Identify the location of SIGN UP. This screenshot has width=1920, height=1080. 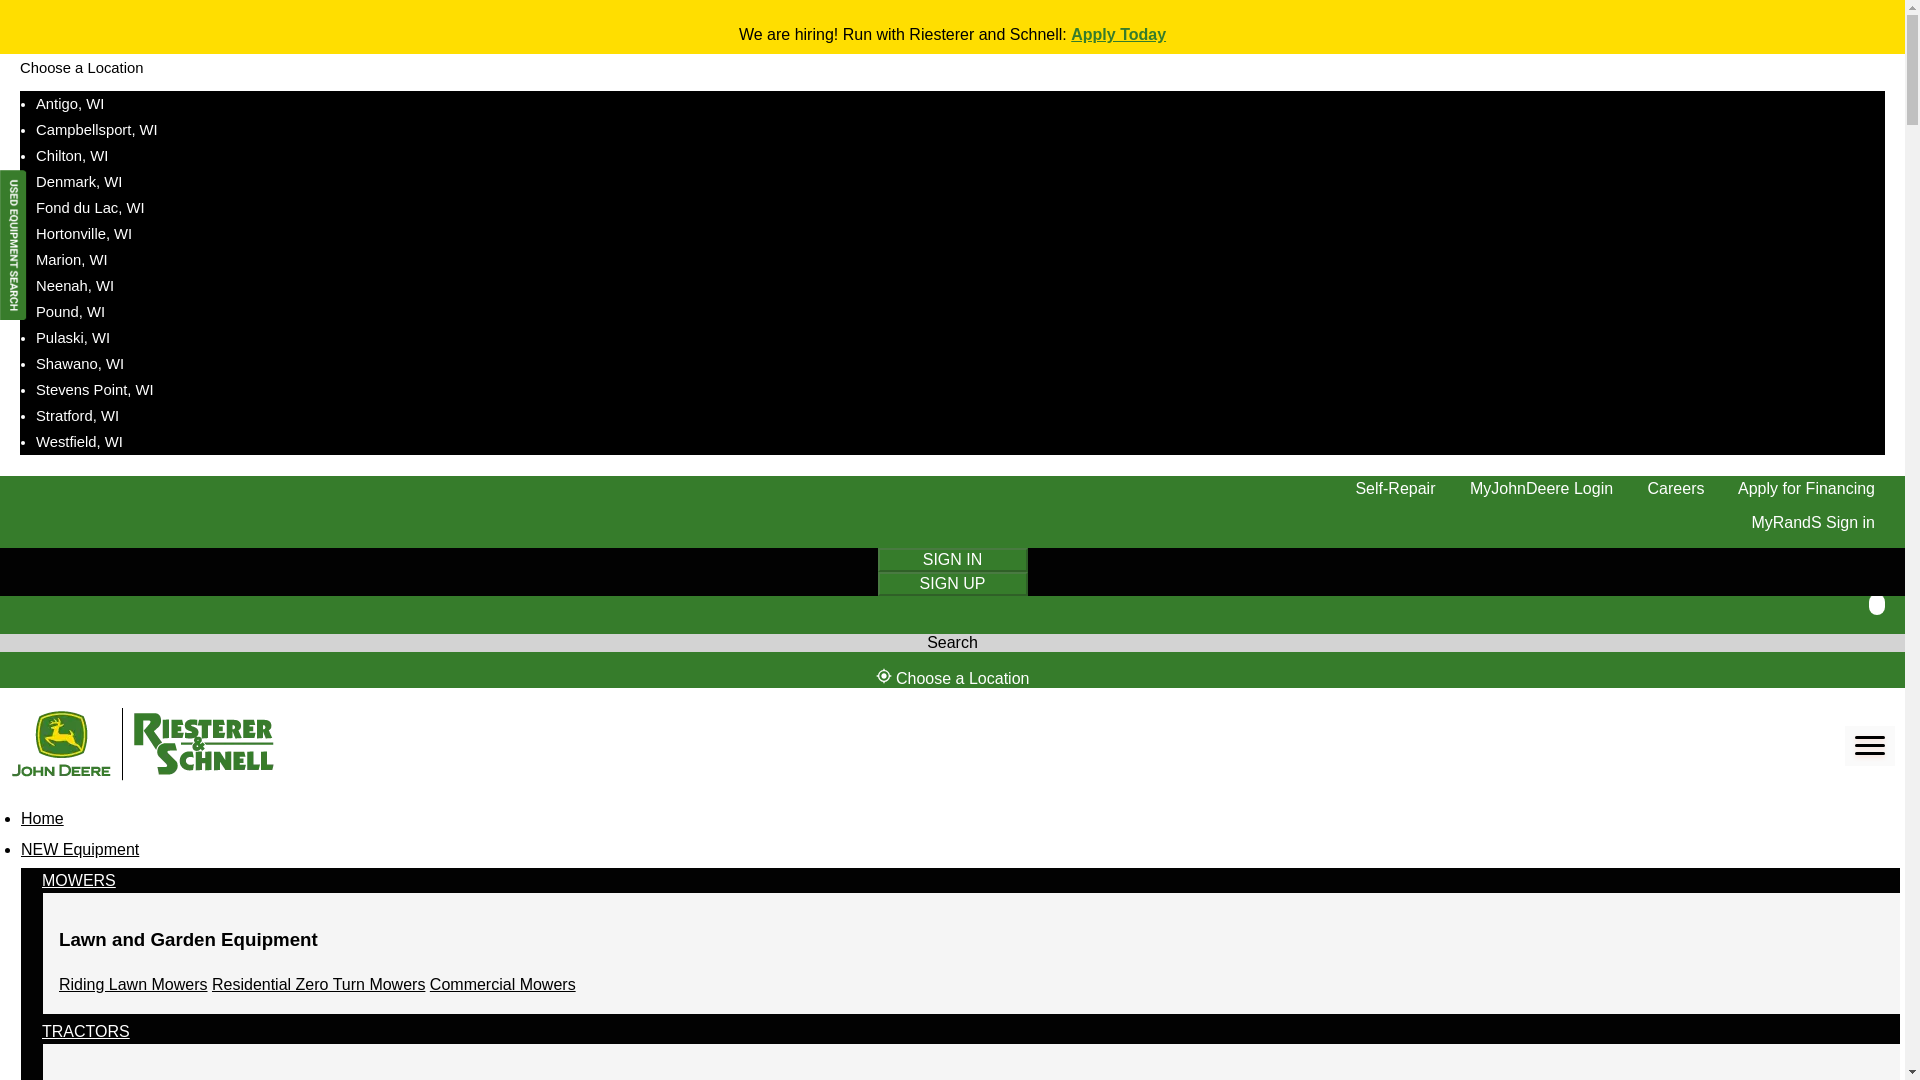
(952, 584).